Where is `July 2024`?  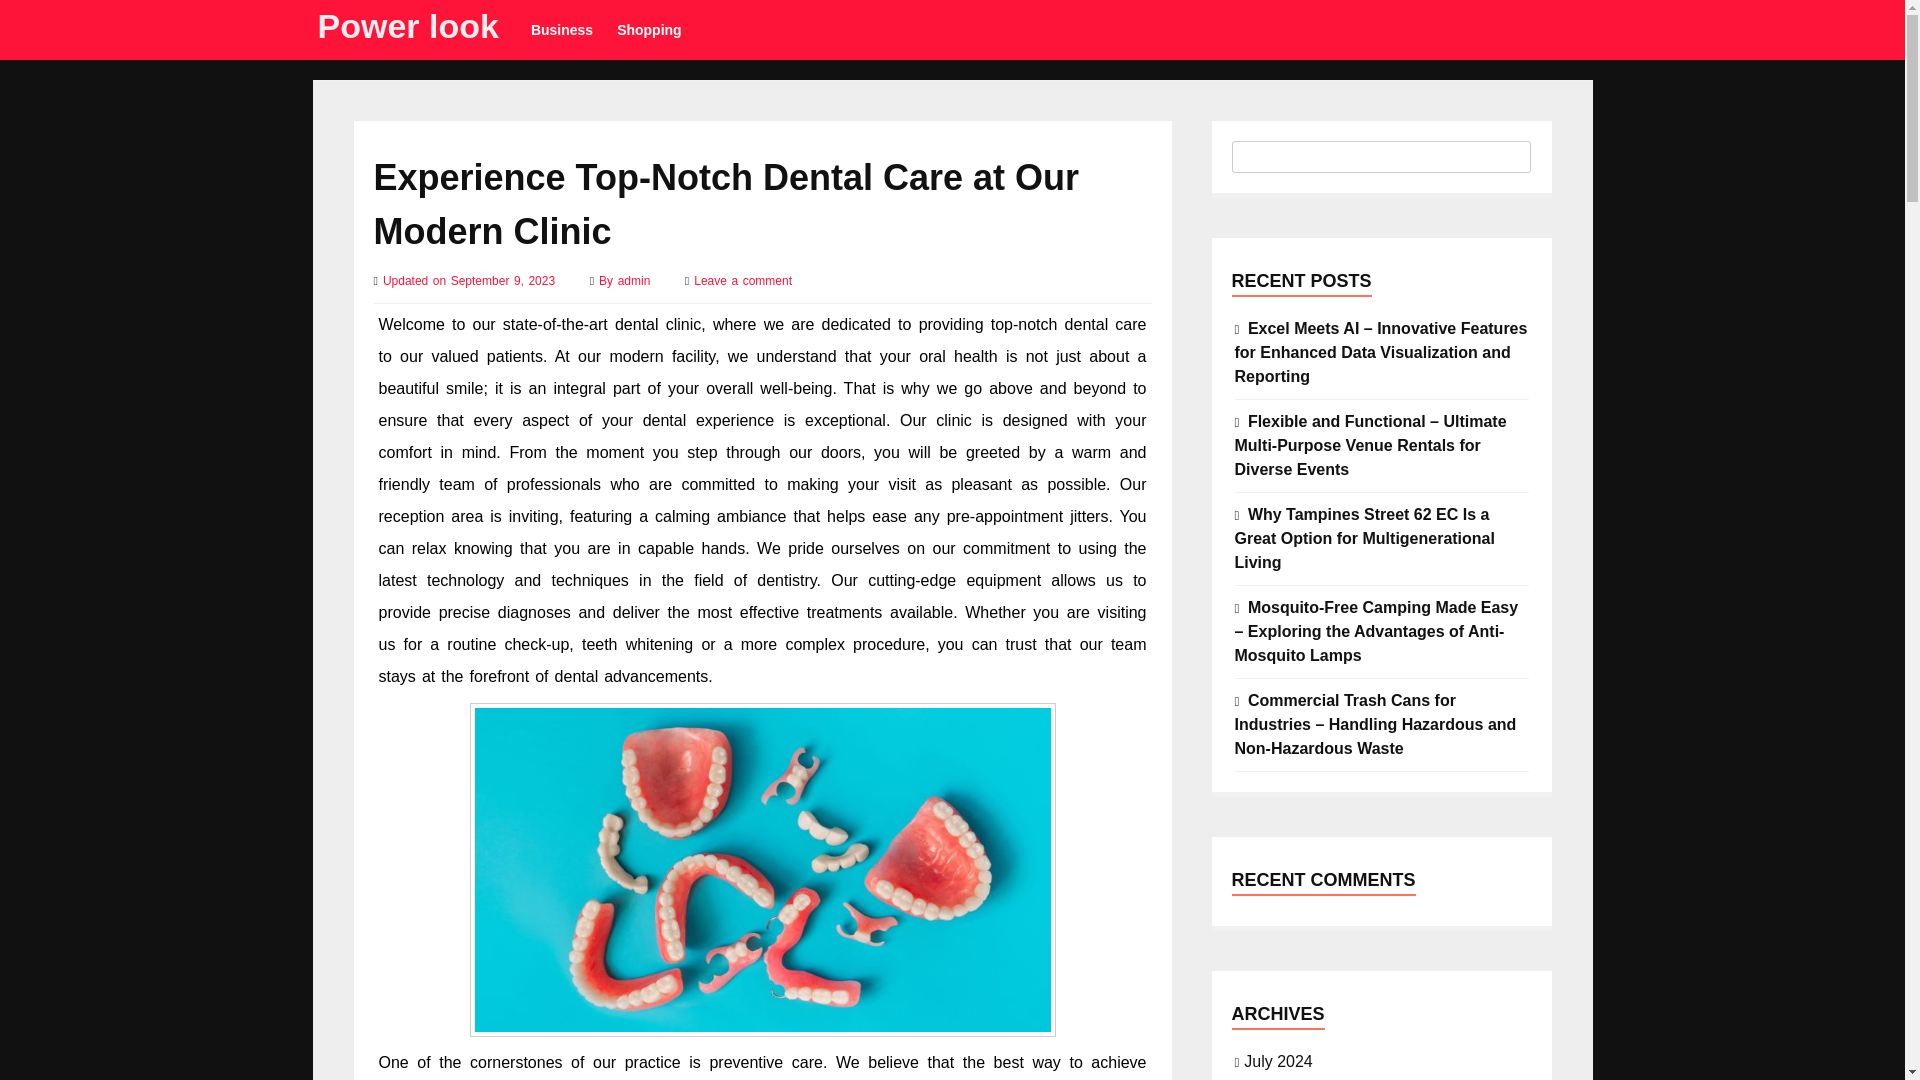 July 2024 is located at coordinates (1278, 1060).